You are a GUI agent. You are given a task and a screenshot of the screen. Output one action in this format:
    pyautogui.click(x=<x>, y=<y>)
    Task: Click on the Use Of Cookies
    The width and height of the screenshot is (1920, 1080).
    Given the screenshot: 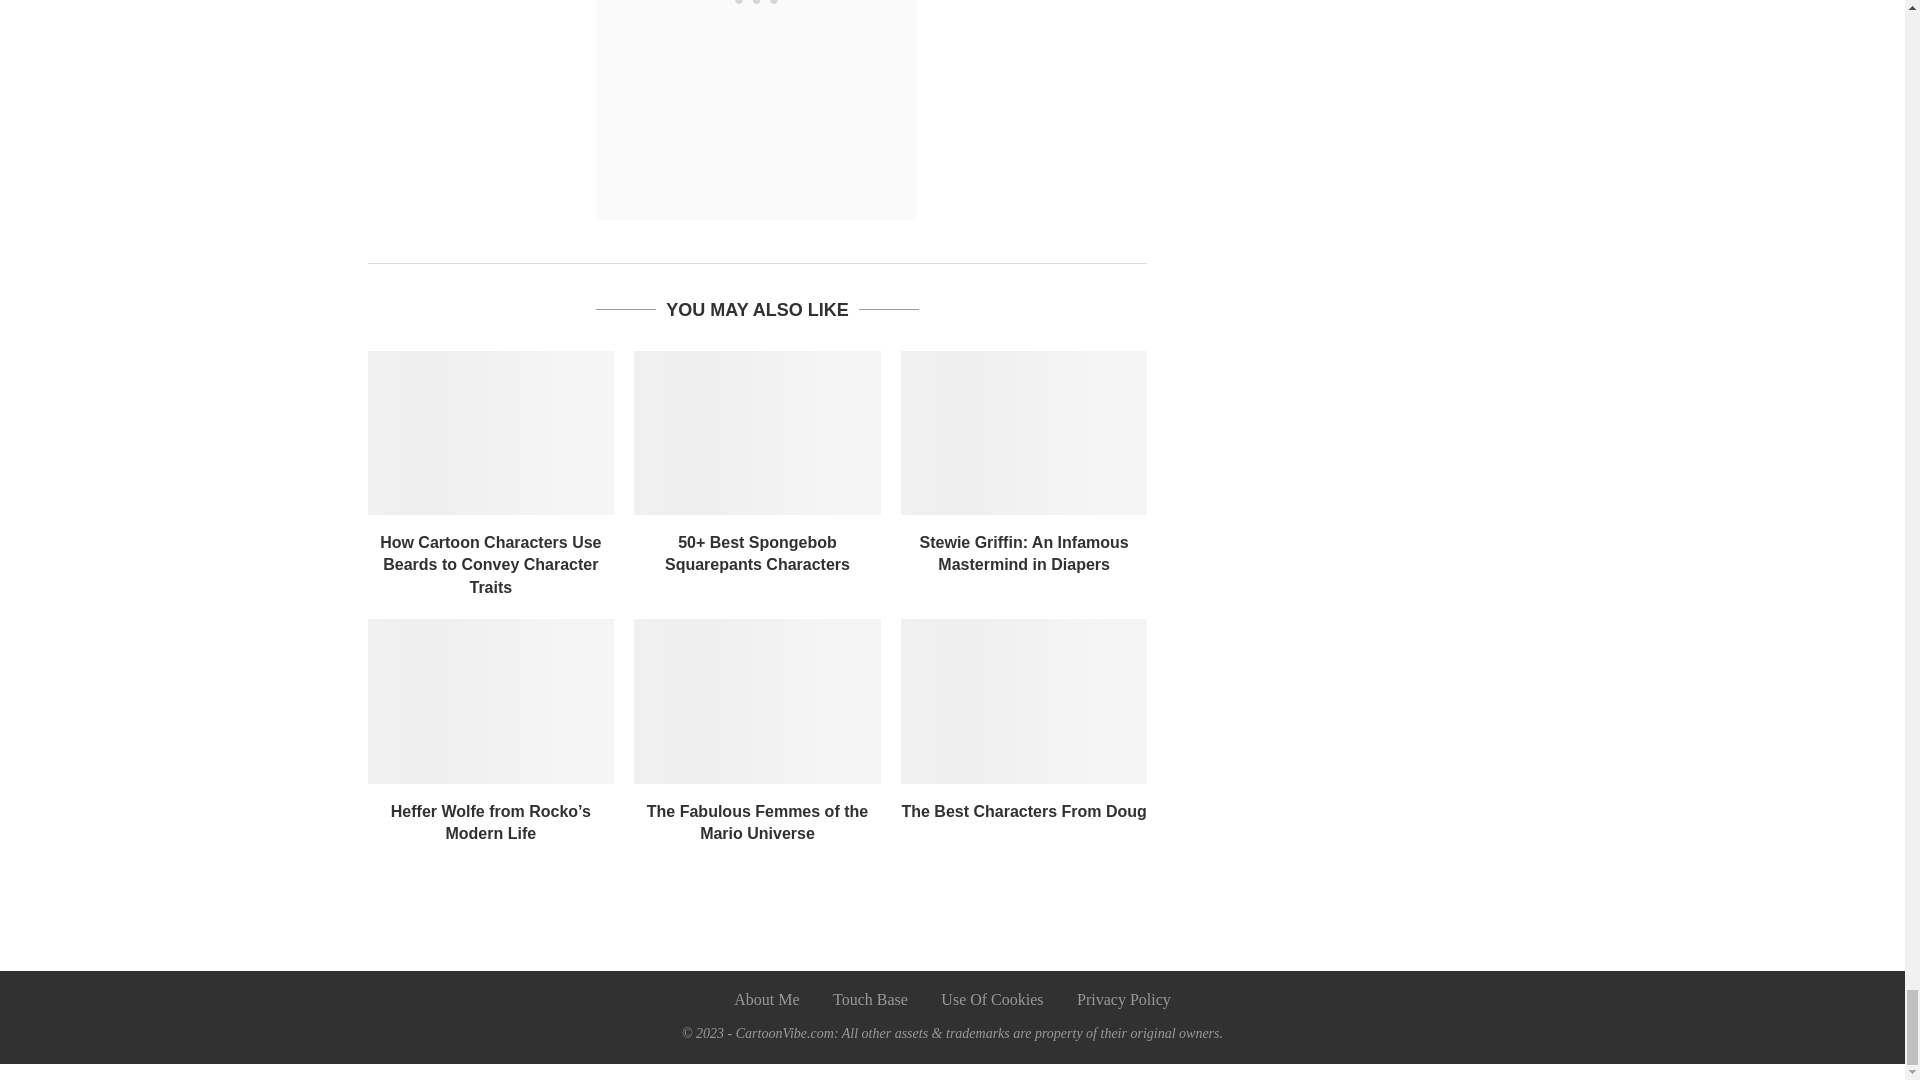 What is the action you would take?
    pyautogui.click(x=991, y=999)
    